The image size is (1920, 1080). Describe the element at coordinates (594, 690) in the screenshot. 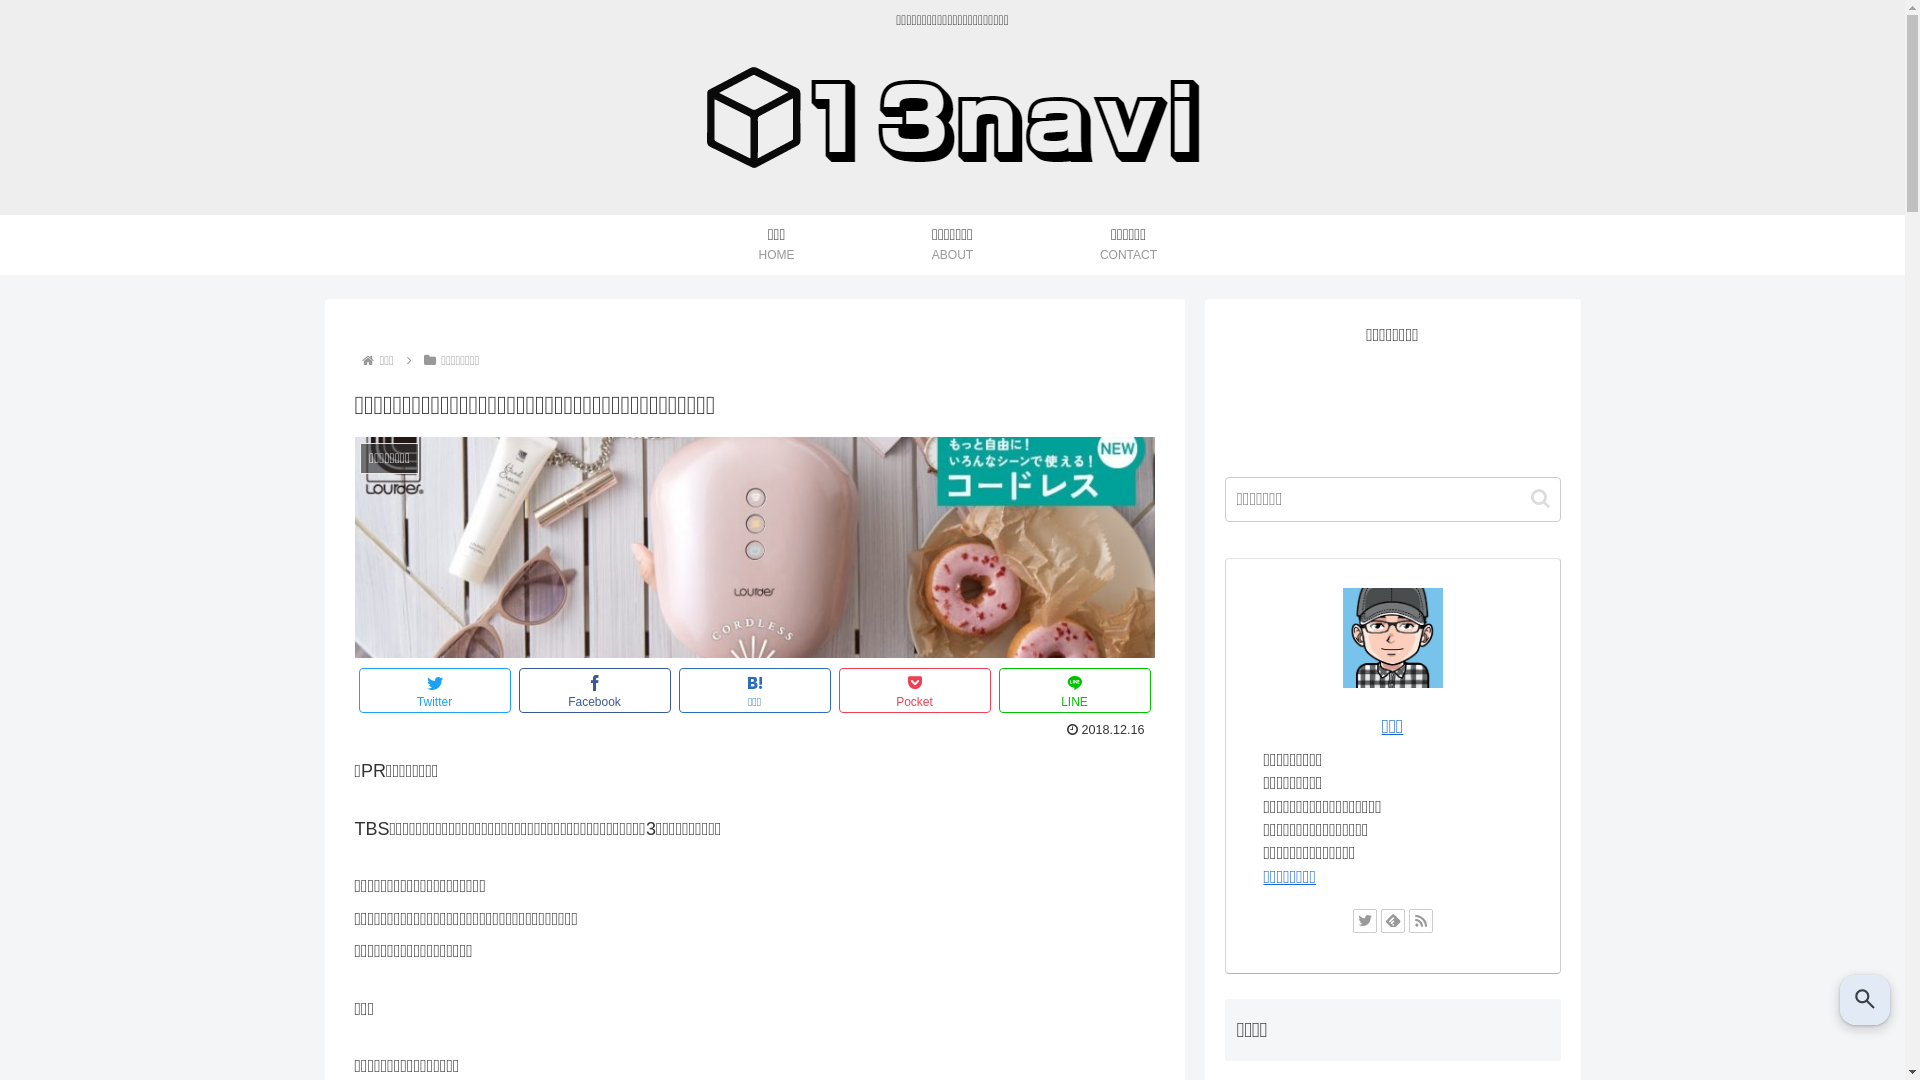

I see `Facebook` at that location.